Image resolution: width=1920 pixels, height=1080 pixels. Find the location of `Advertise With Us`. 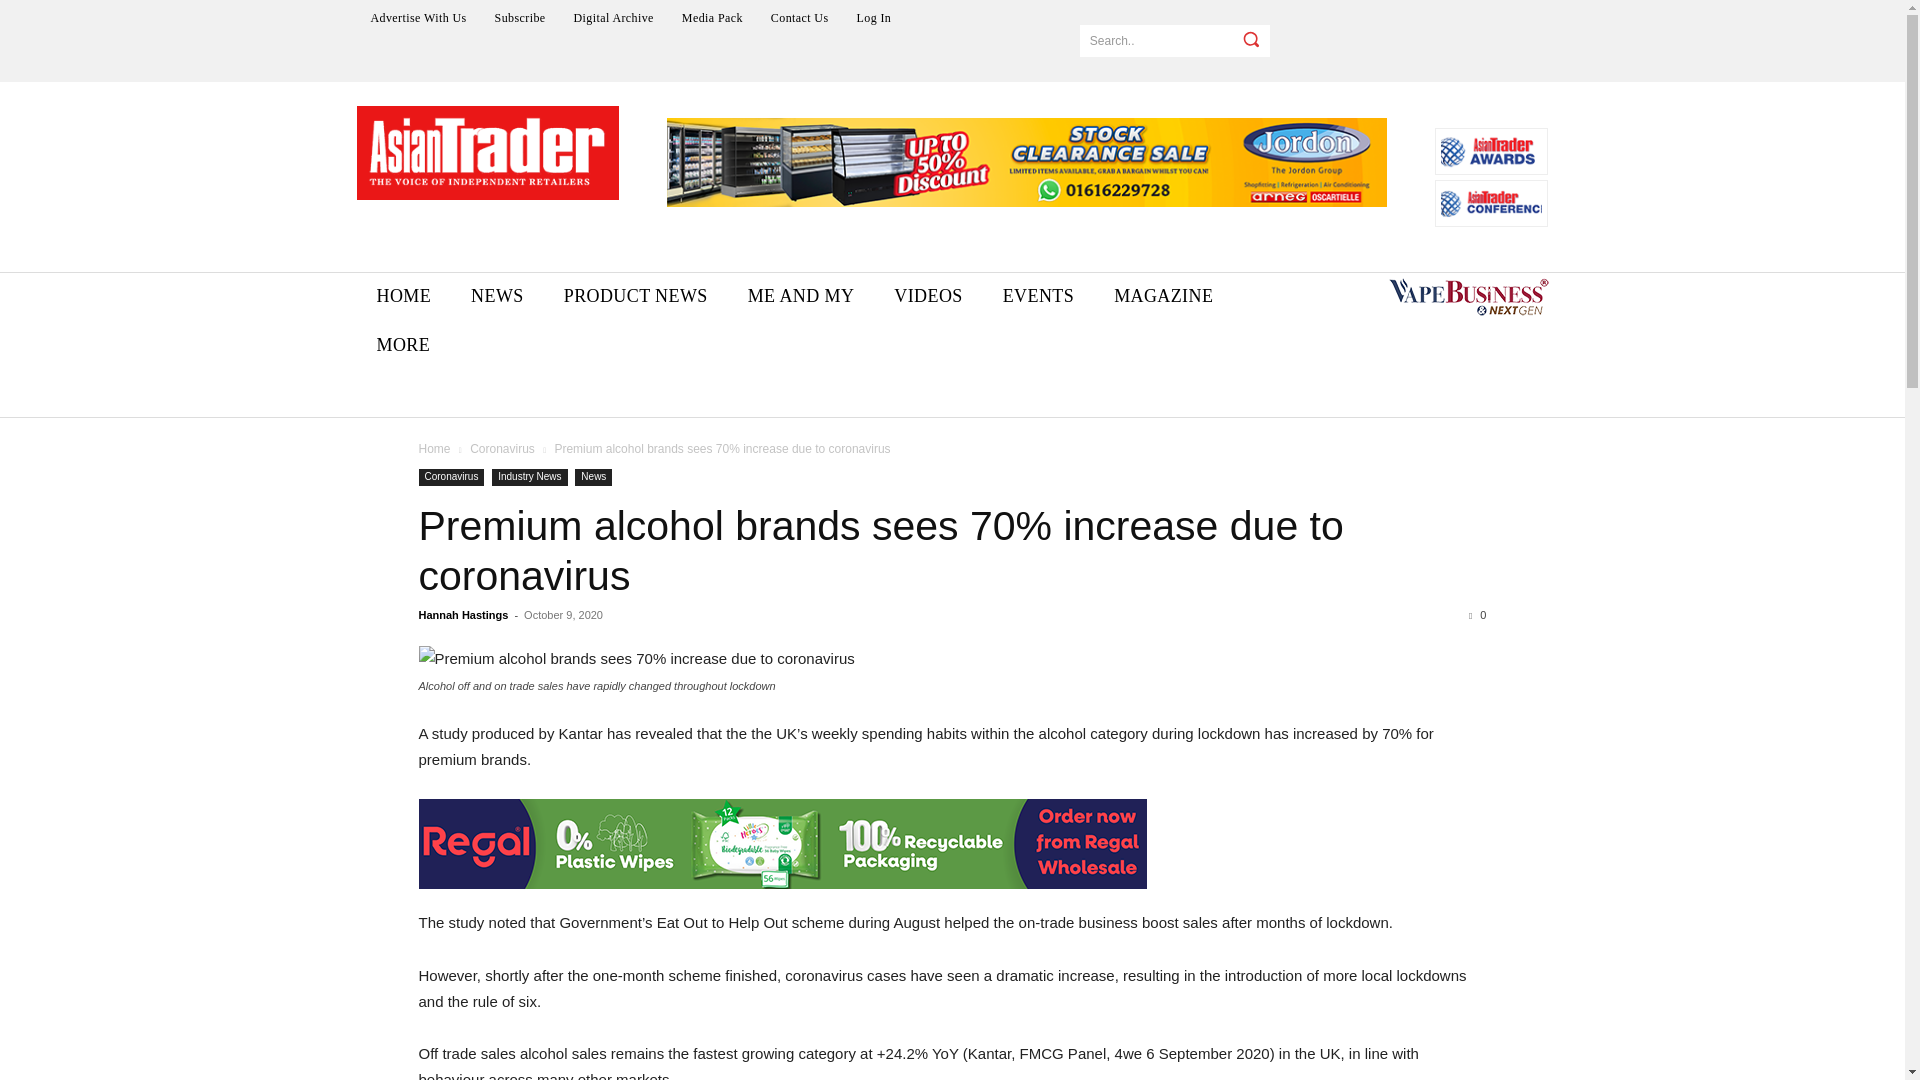

Advertise With Us is located at coordinates (418, 17).